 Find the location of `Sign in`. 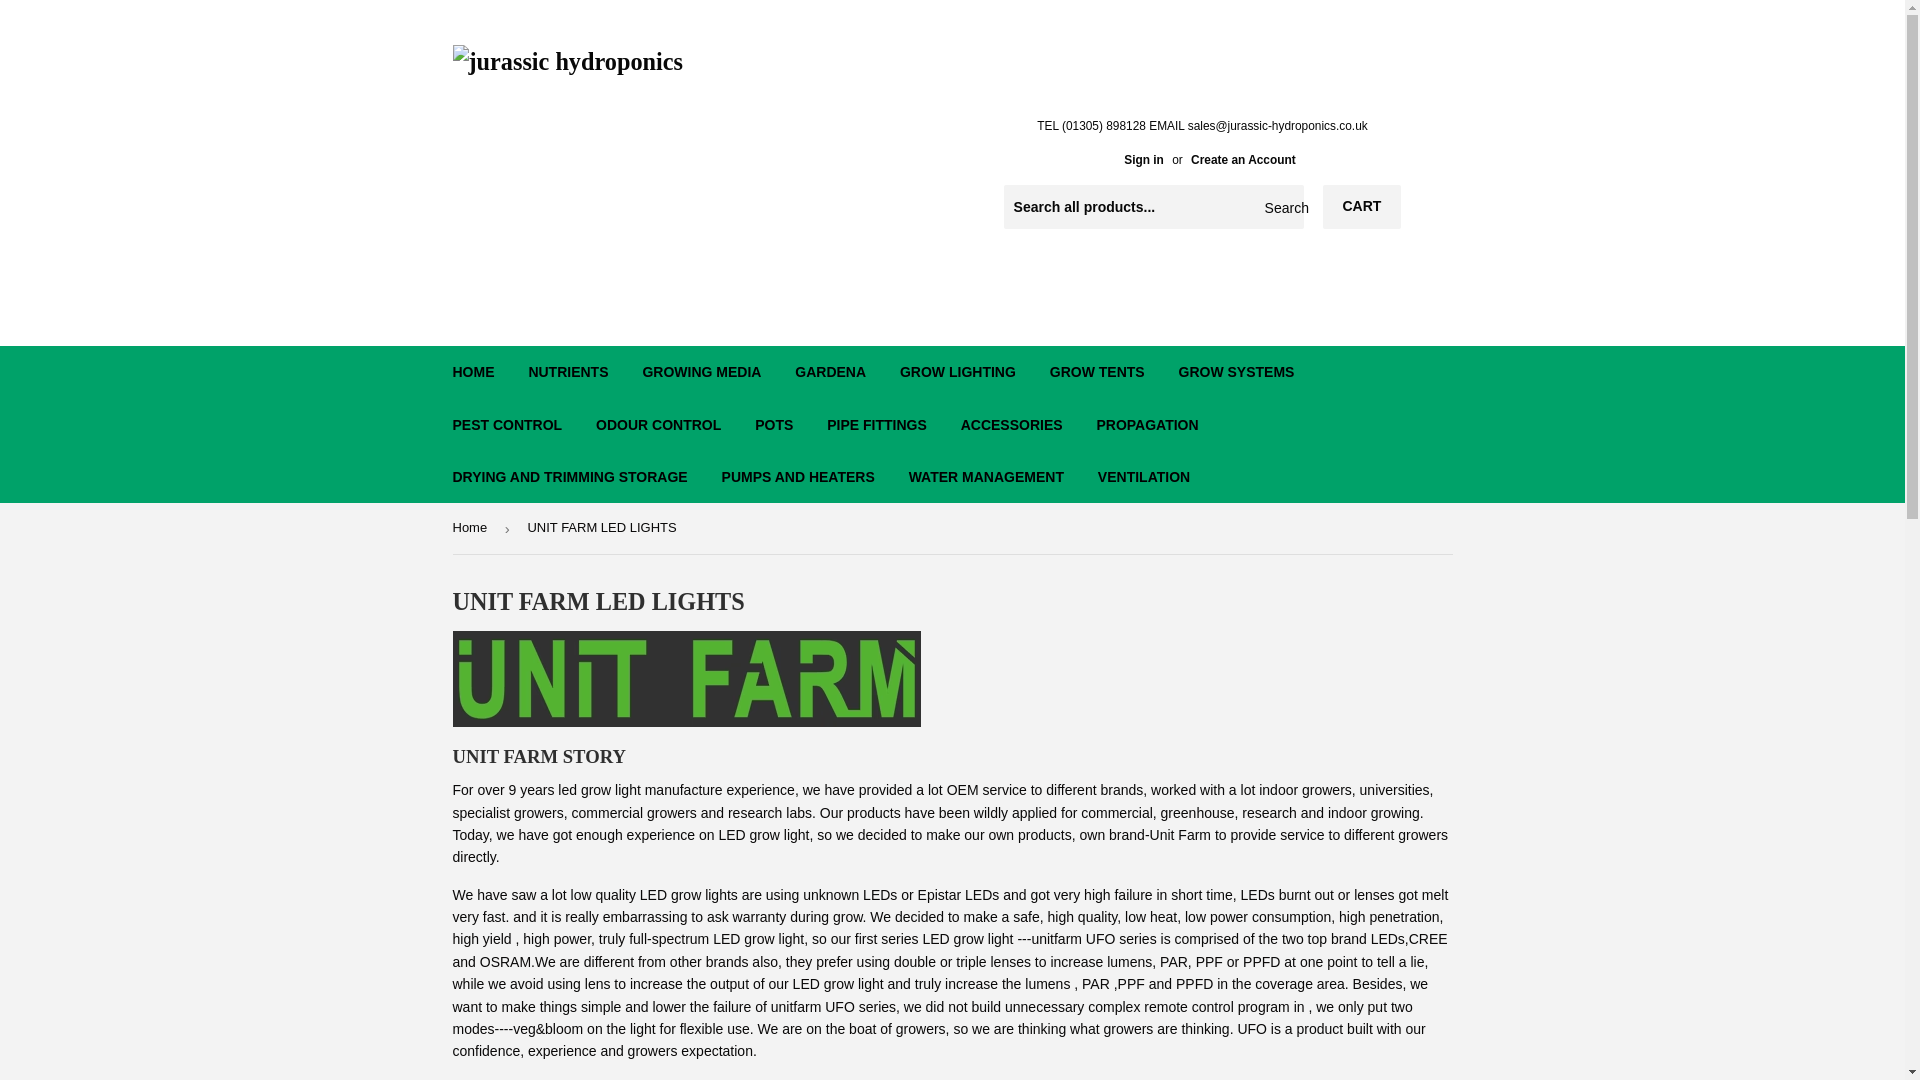

Sign in is located at coordinates (1143, 160).